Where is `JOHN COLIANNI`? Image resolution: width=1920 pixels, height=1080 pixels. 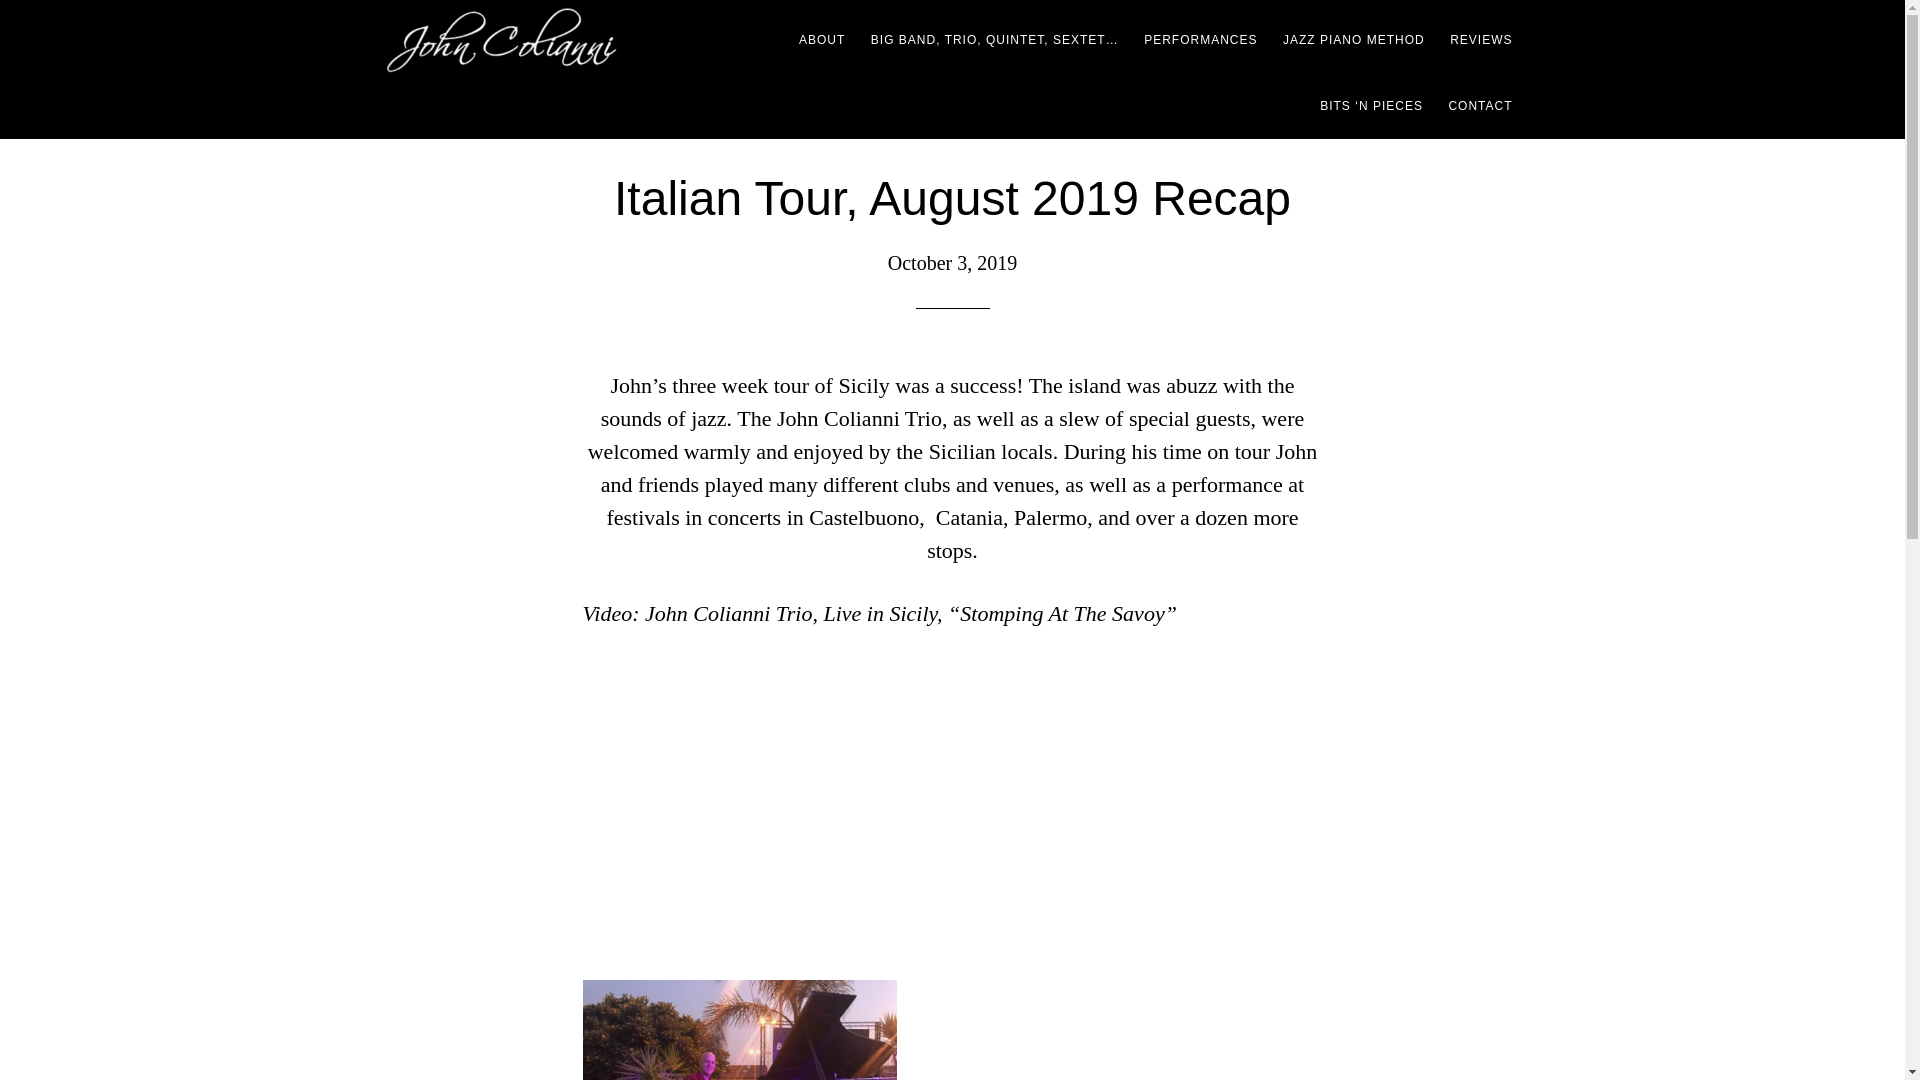 JOHN COLIANNI is located at coordinates (562, 40).